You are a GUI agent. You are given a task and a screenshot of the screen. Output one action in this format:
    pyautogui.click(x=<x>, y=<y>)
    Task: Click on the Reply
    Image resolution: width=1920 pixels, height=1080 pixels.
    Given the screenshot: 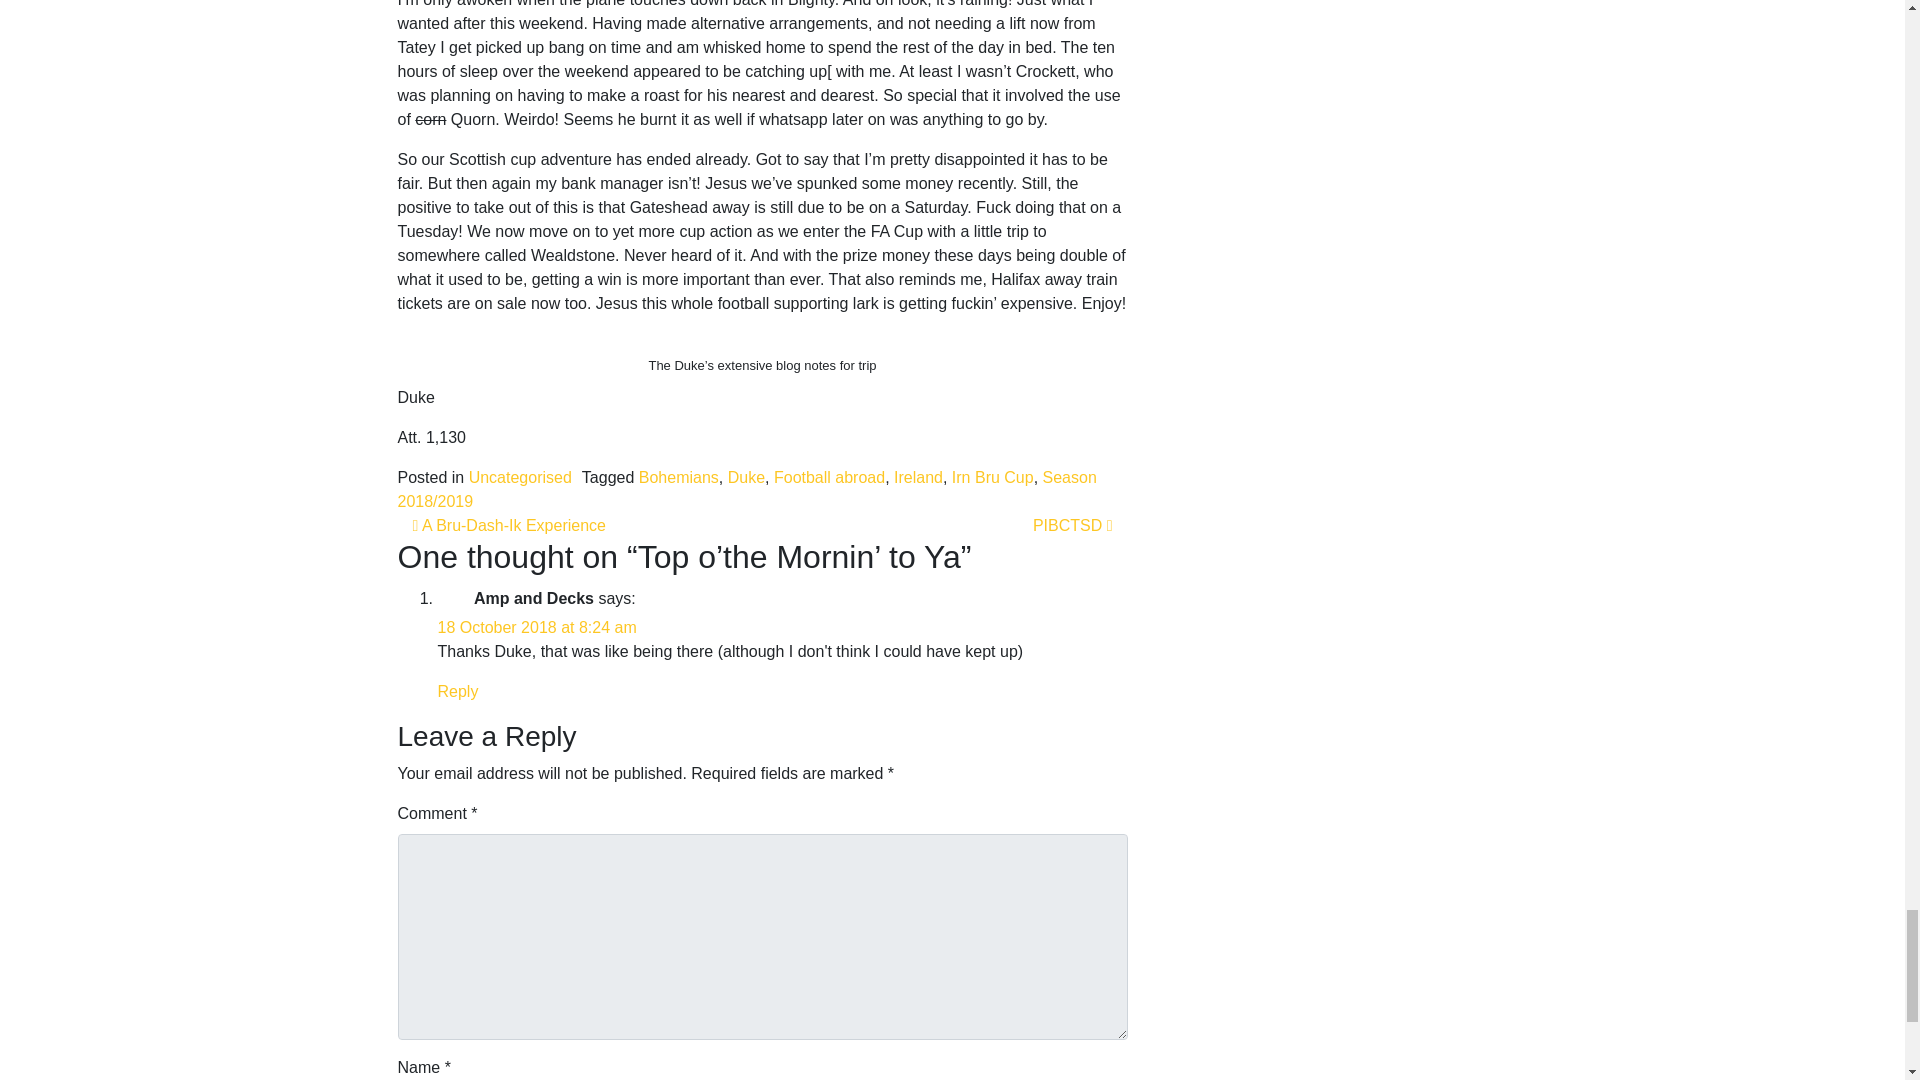 What is the action you would take?
    pyautogui.click(x=458, y=690)
    